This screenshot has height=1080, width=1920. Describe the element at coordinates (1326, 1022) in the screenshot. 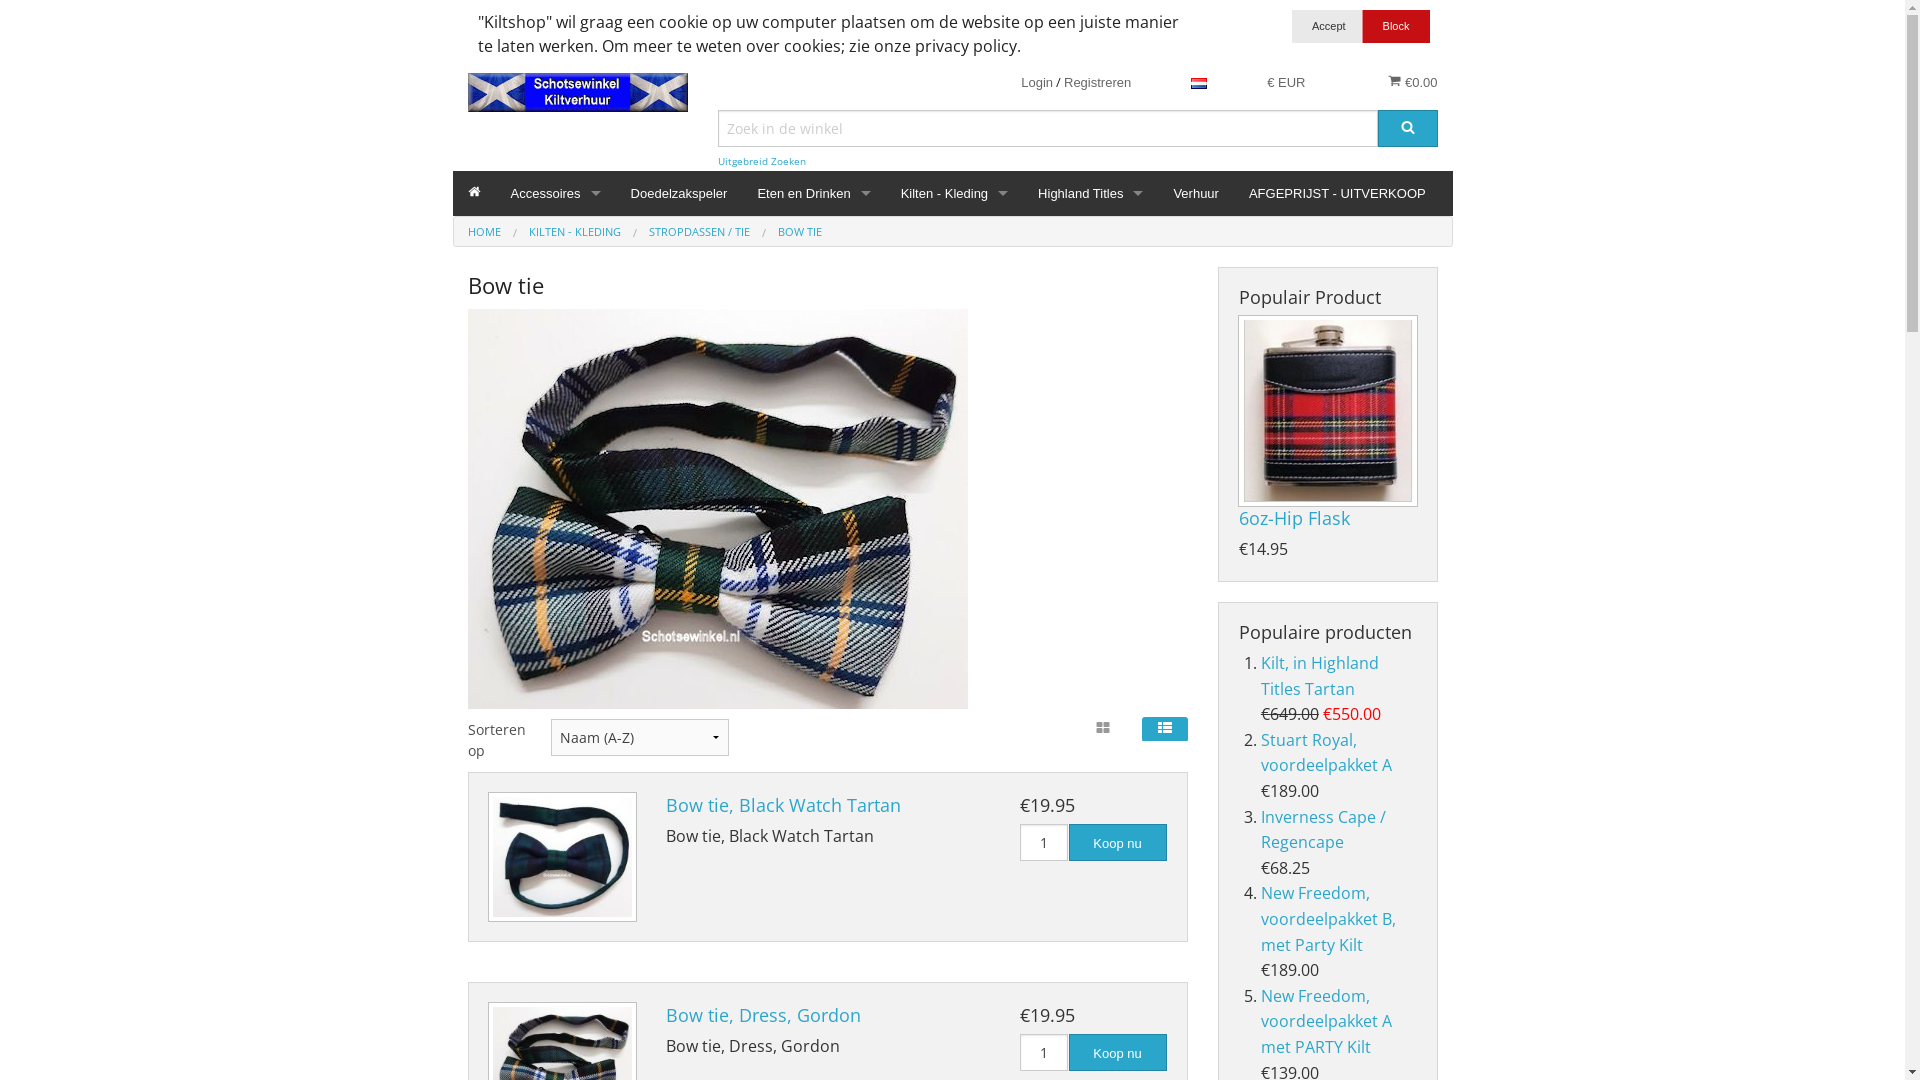

I see `New Freedom, voordeelpakket A met PARTY Kilt` at that location.